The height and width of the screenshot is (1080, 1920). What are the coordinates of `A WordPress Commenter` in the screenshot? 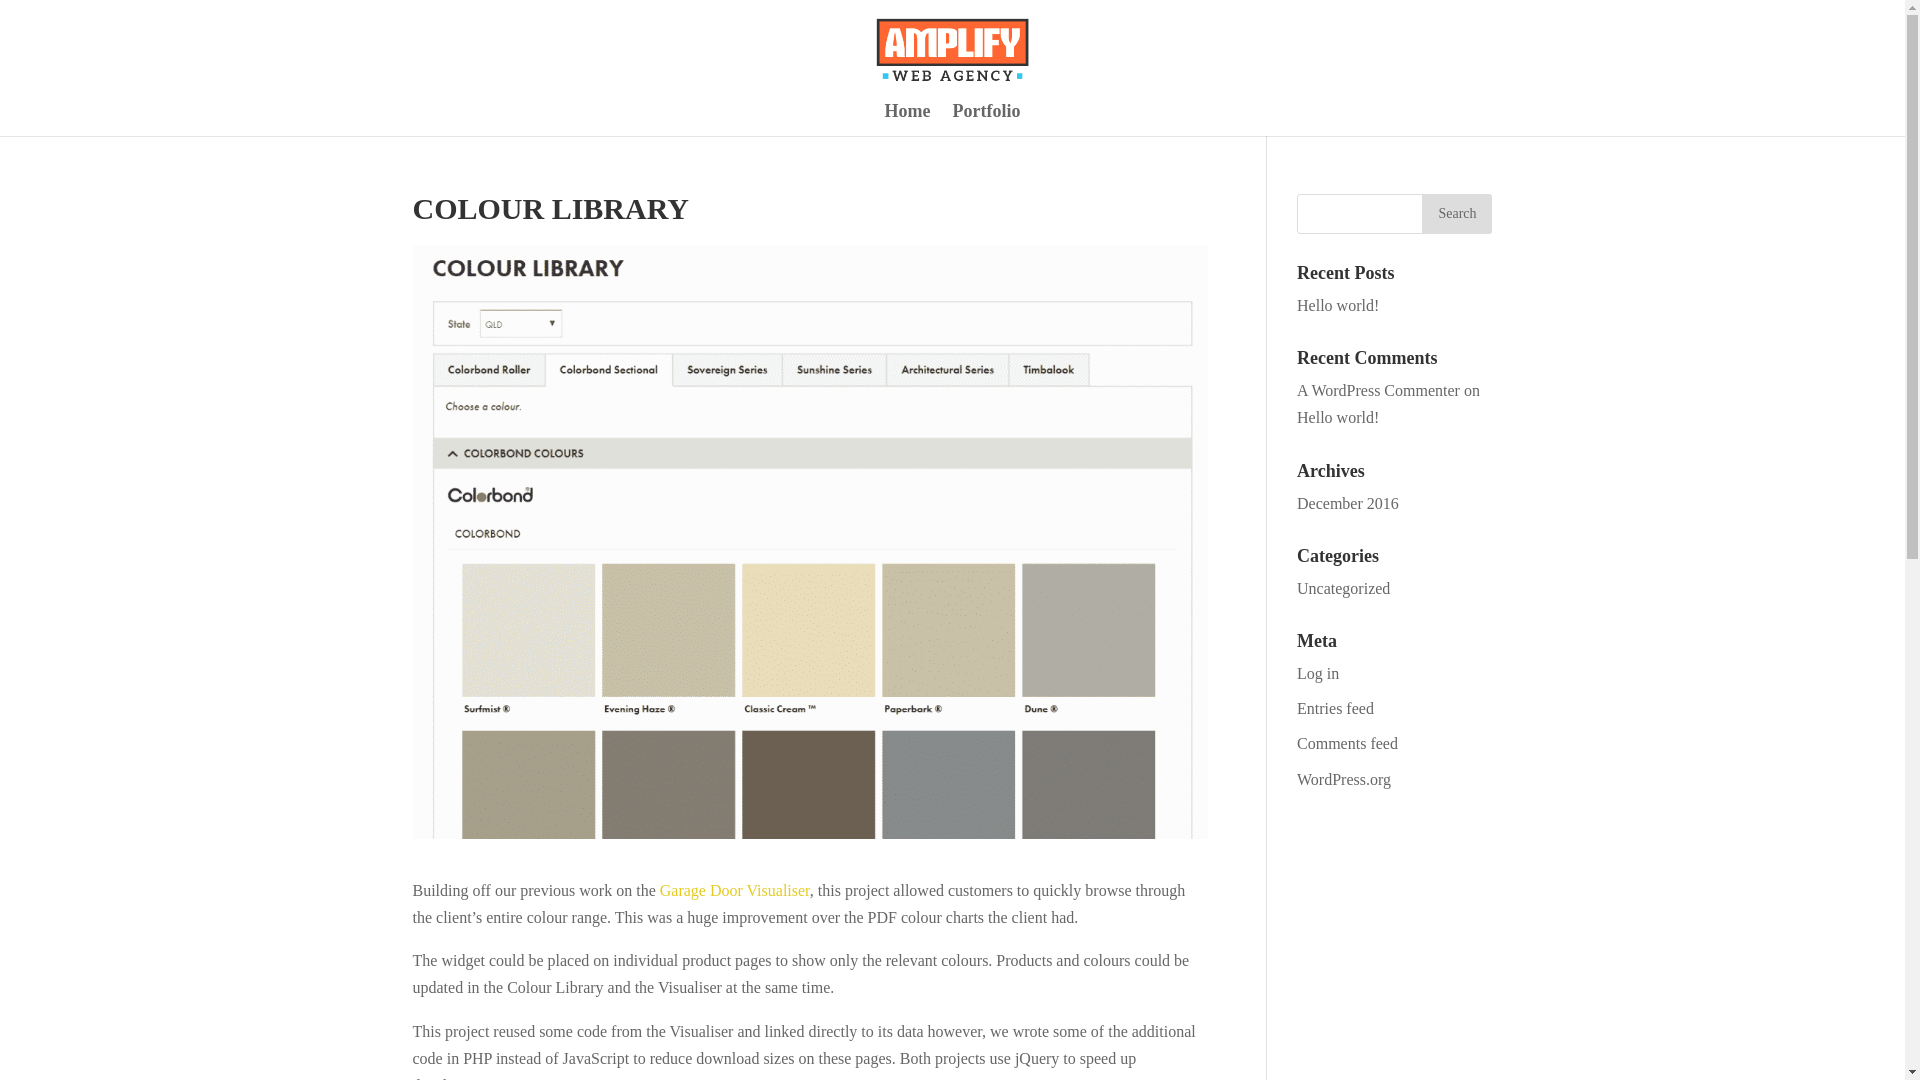 It's located at (1378, 390).